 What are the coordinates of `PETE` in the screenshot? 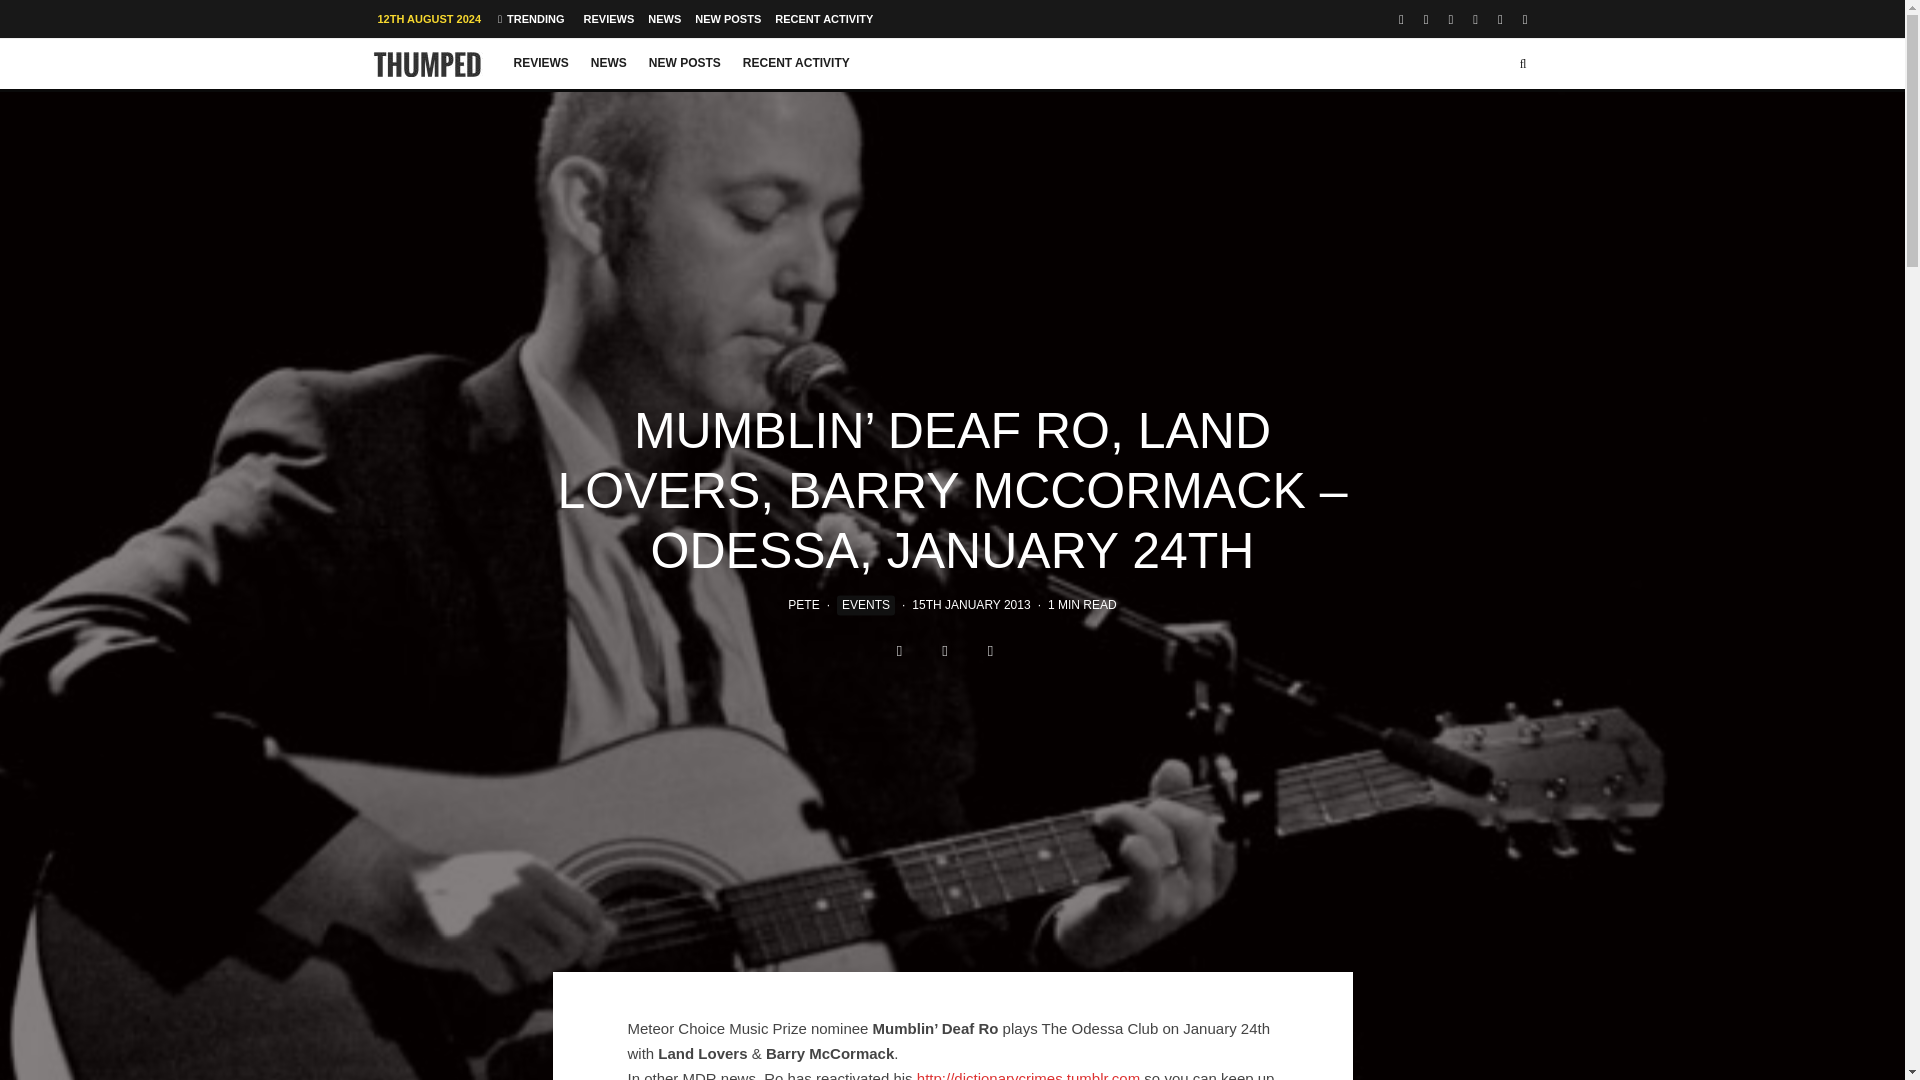 It's located at (803, 605).